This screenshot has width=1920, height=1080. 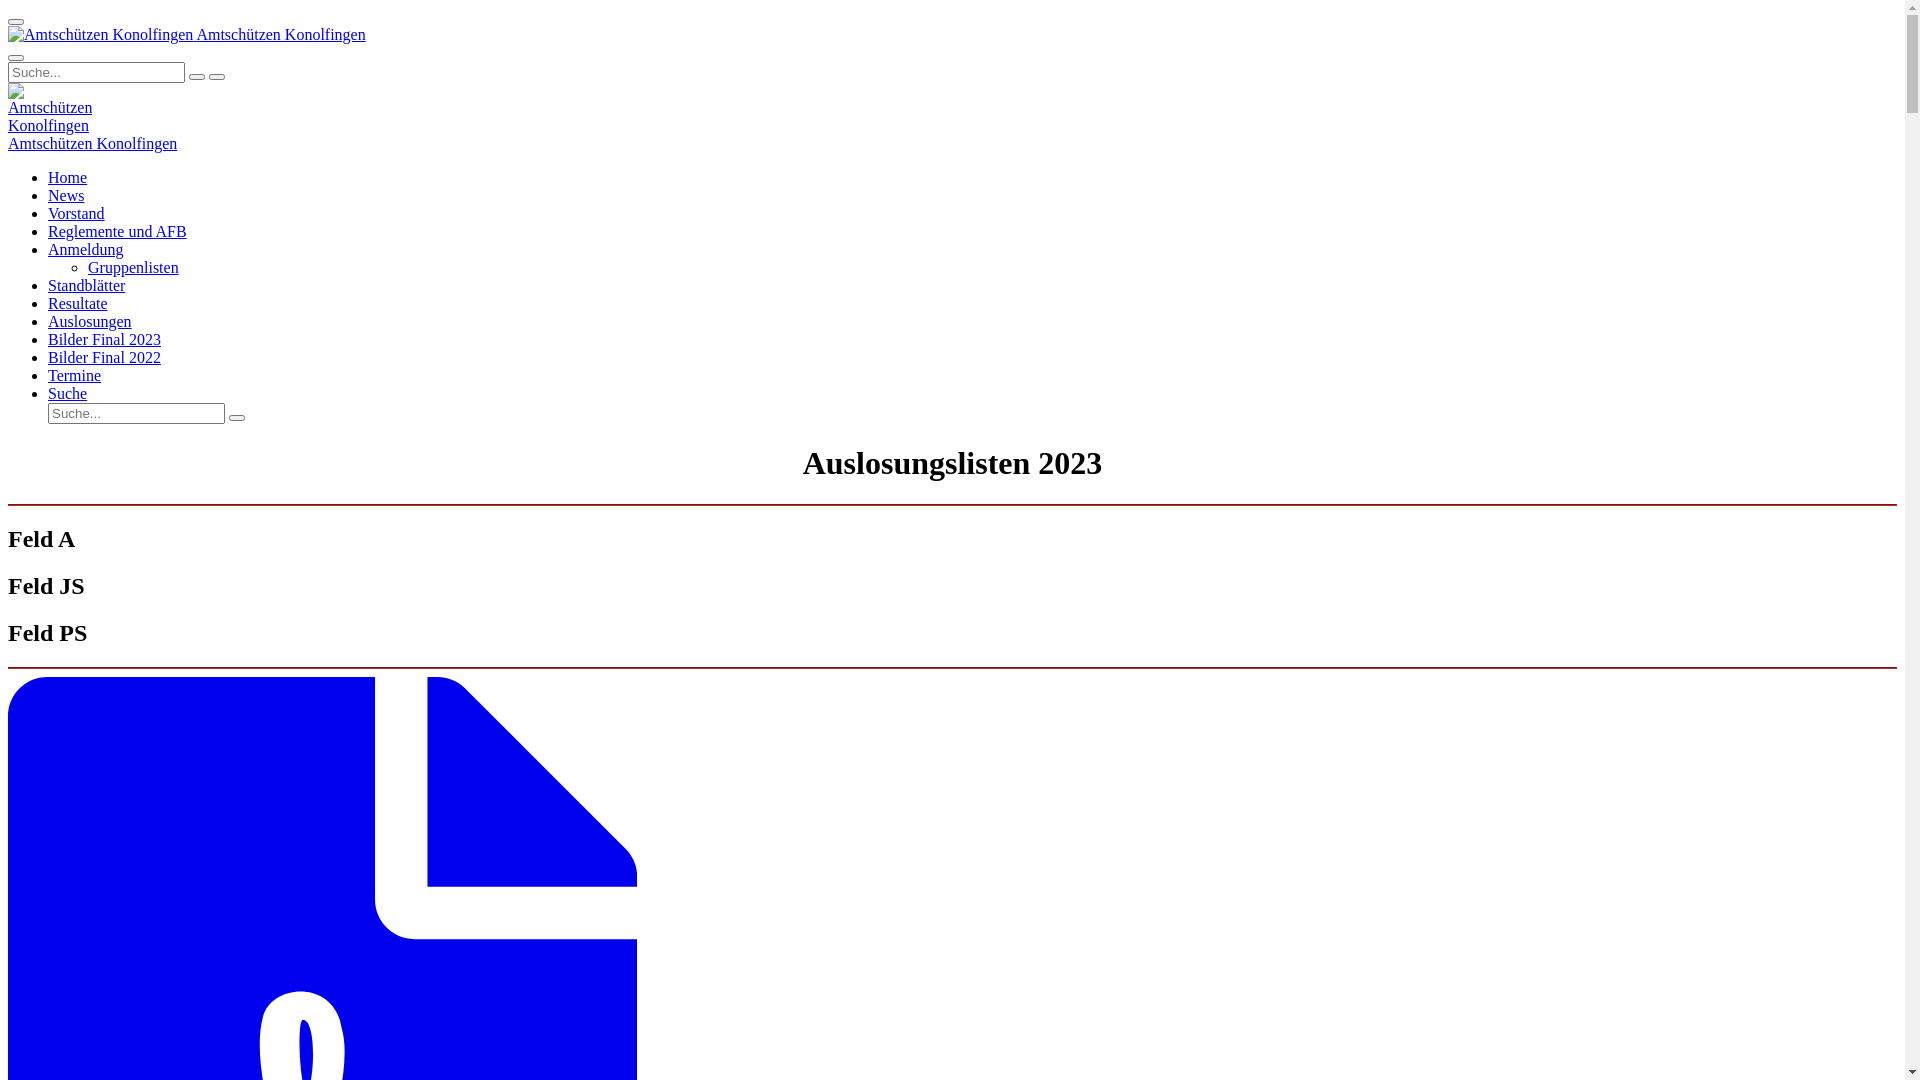 I want to click on Home, so click(x=68, y=178).